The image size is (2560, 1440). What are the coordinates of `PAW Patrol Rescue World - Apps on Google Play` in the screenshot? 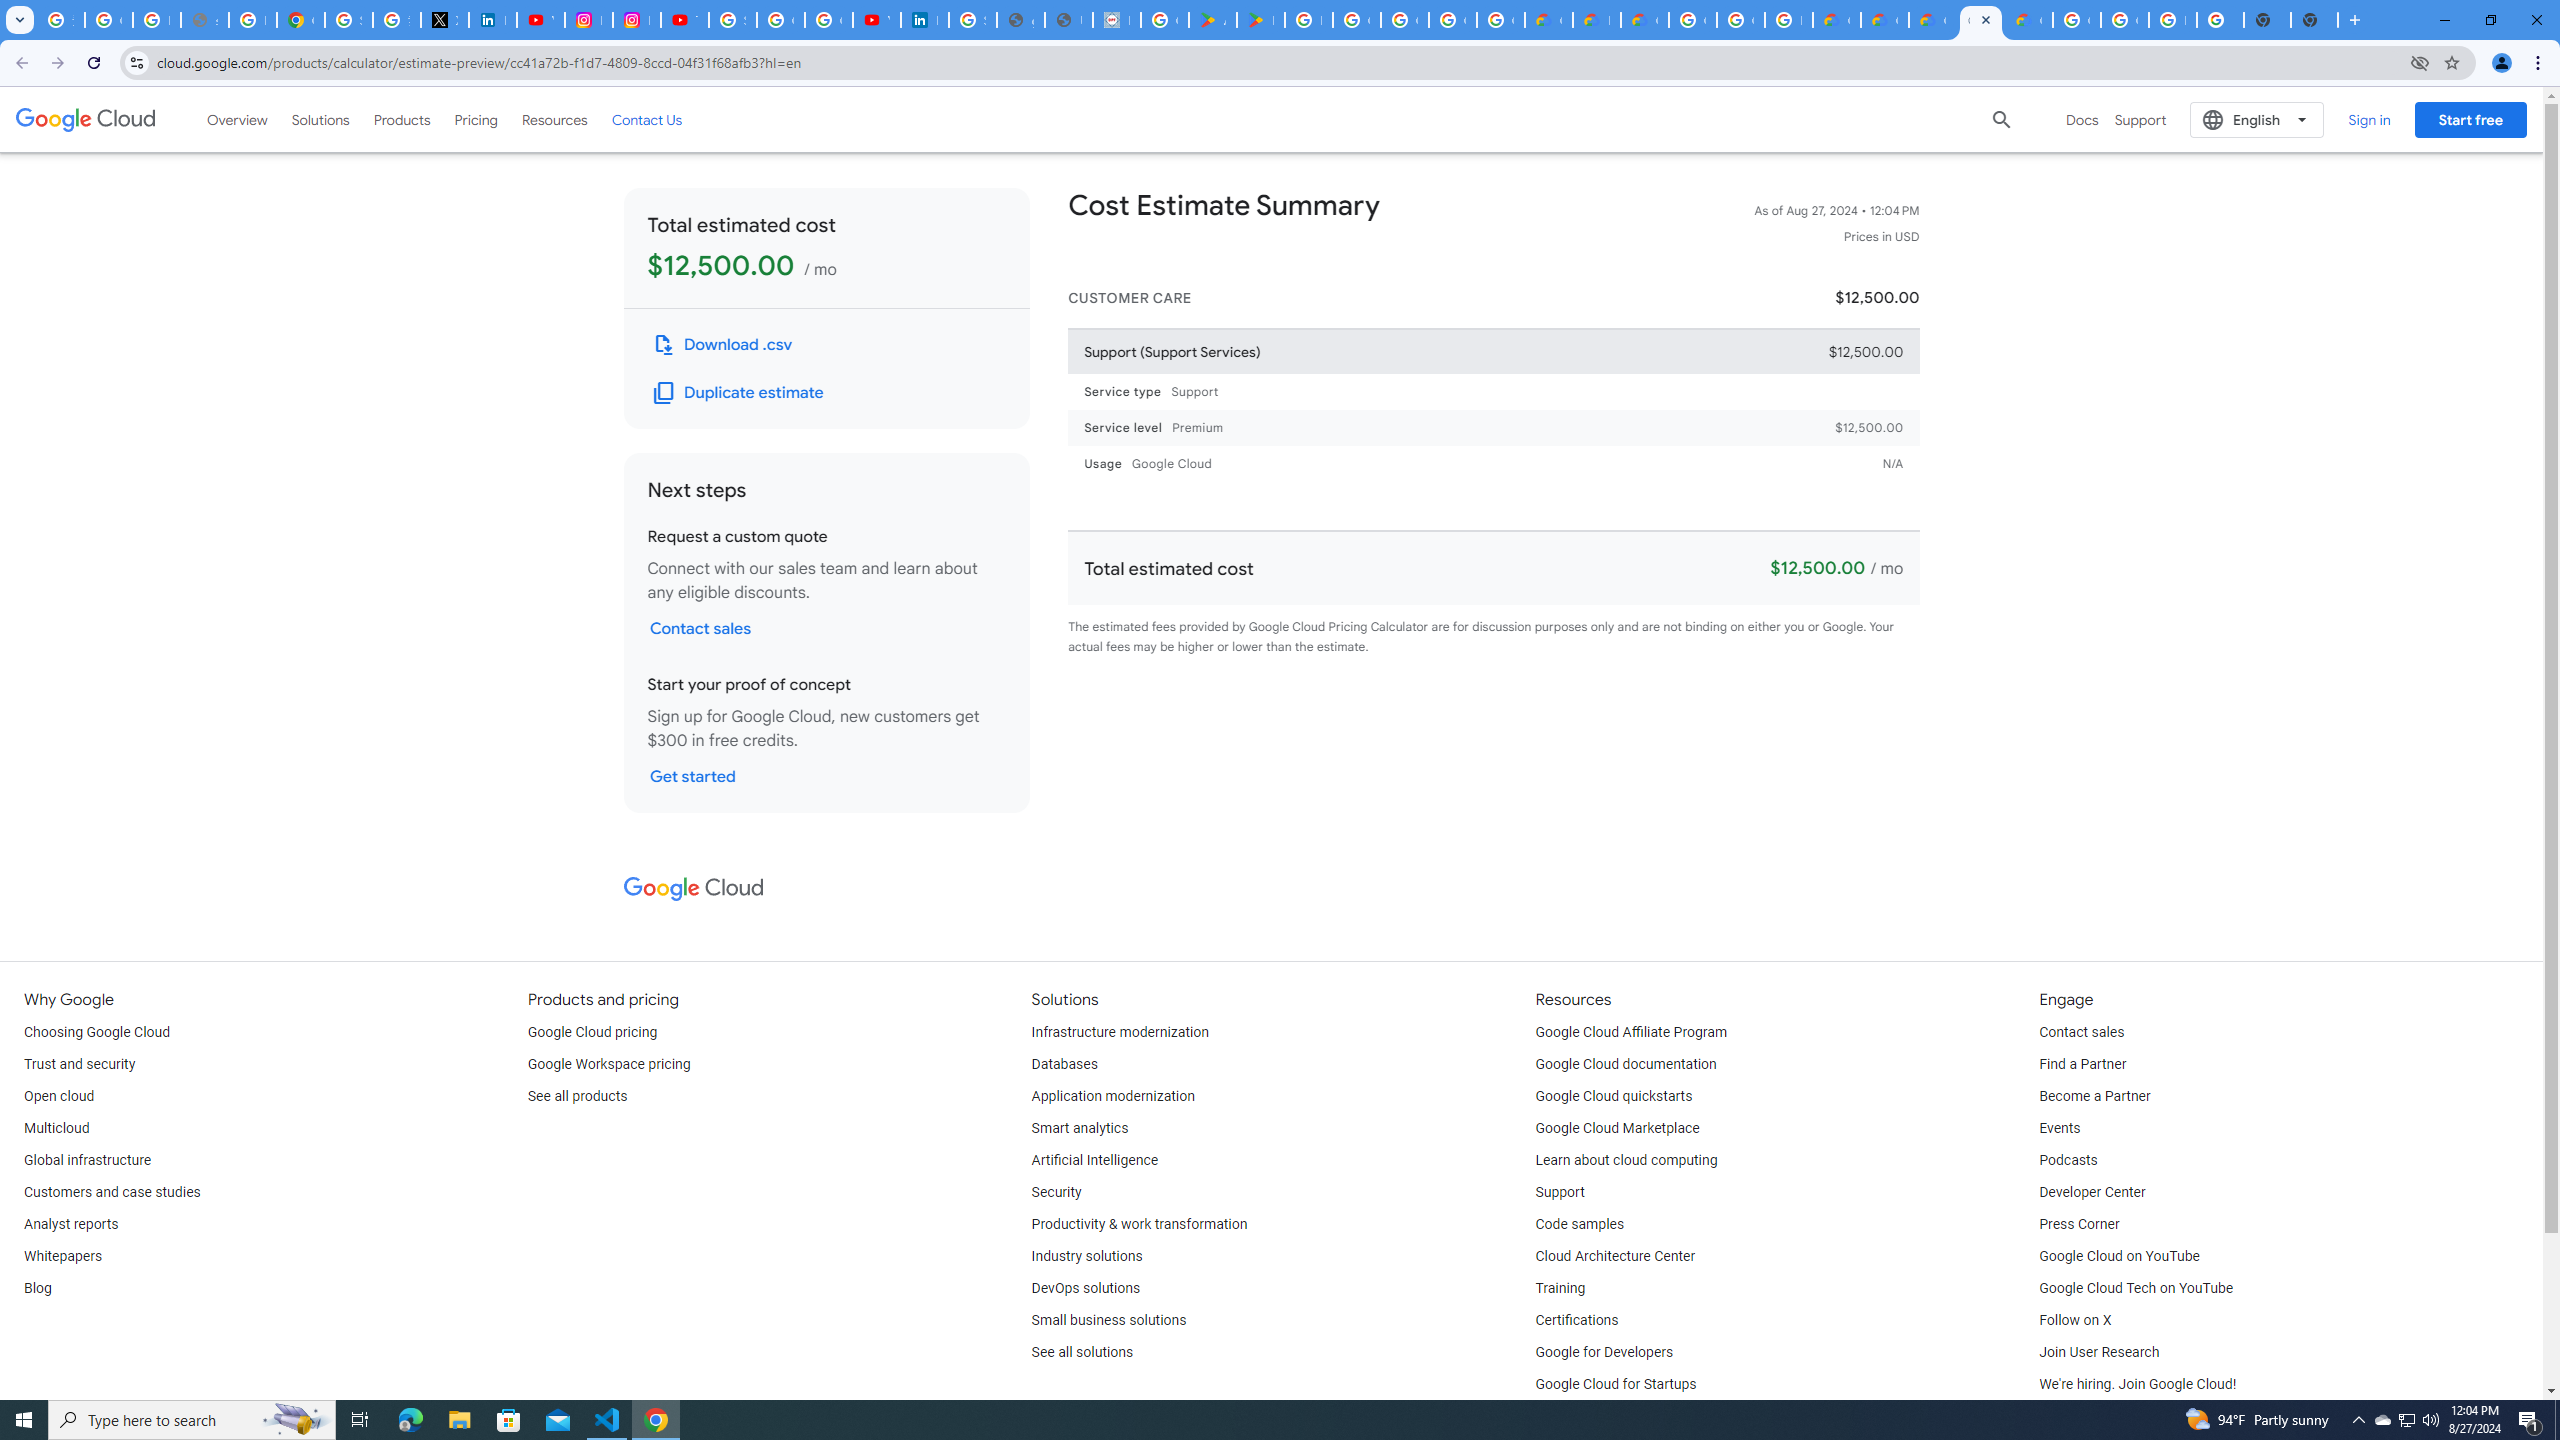 It's located at (1260, 20).